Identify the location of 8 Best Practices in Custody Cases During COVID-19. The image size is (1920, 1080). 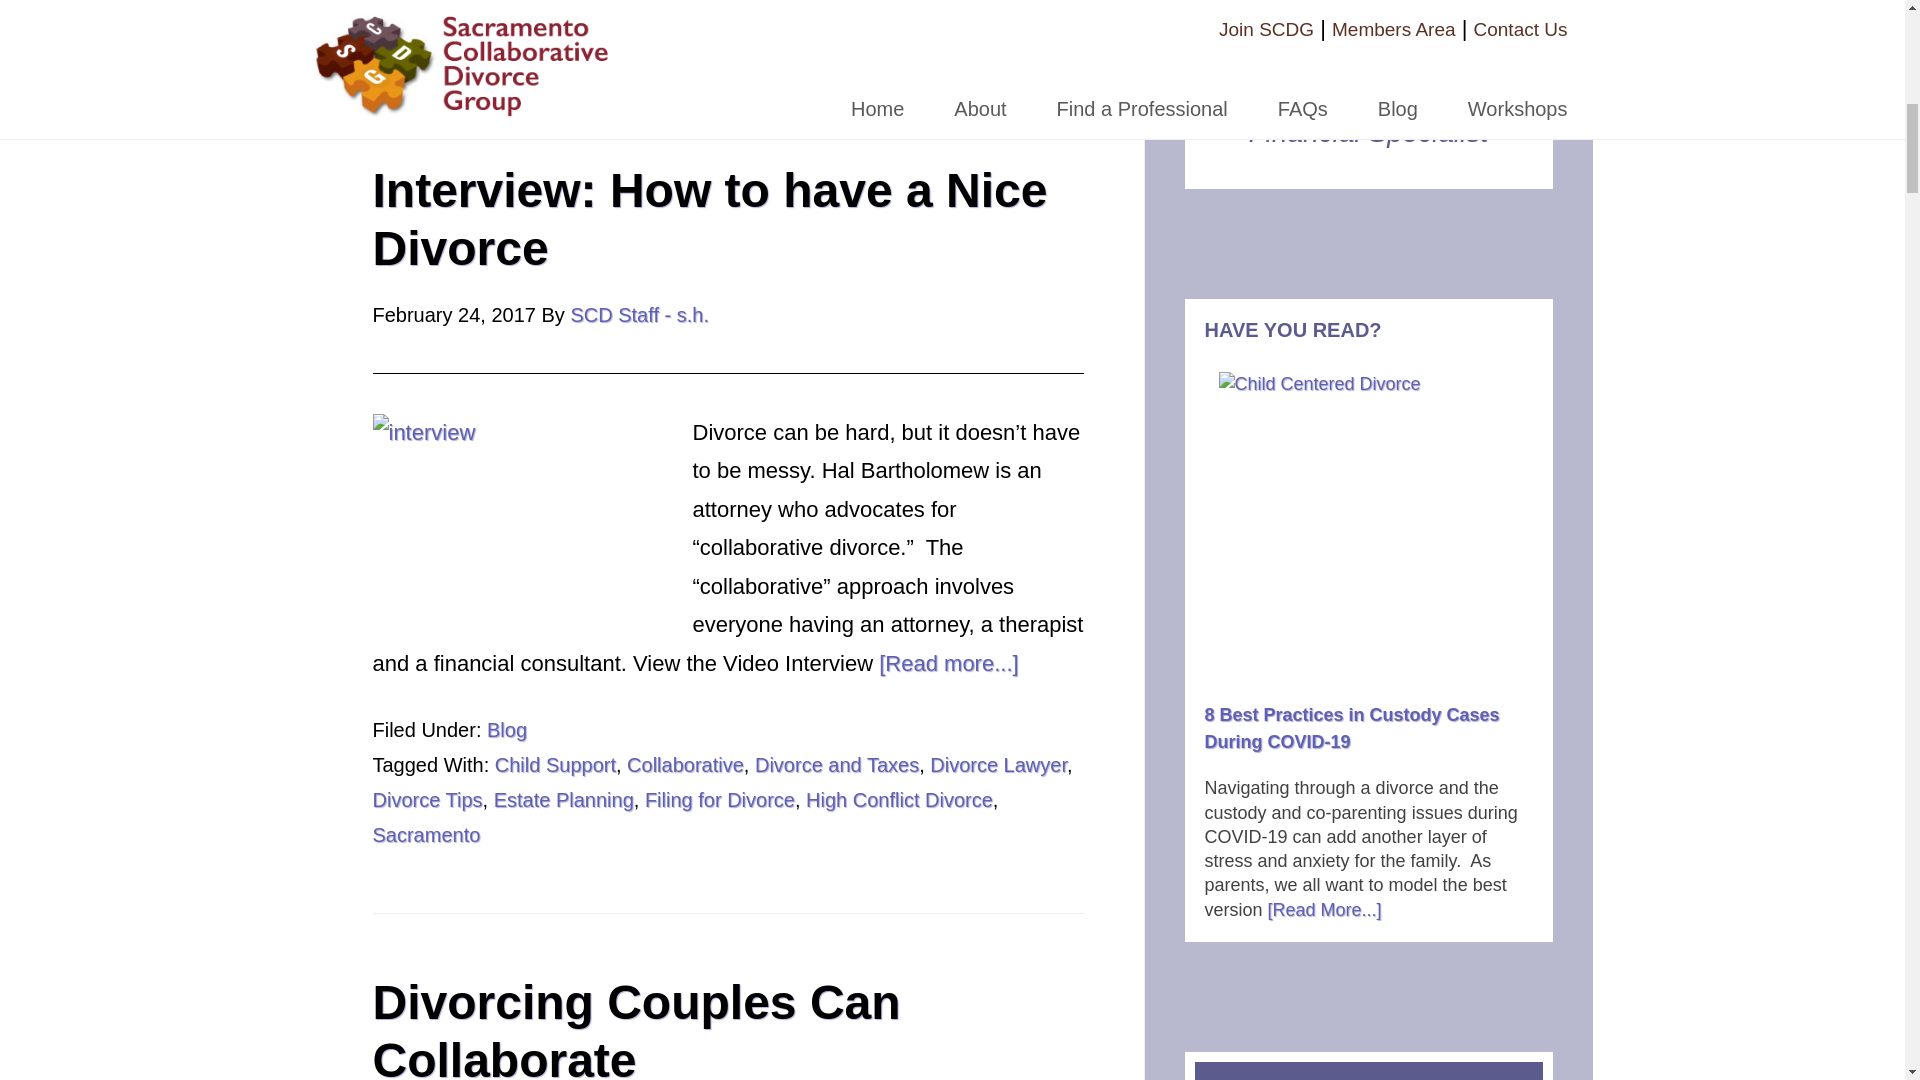
(1351, 728).